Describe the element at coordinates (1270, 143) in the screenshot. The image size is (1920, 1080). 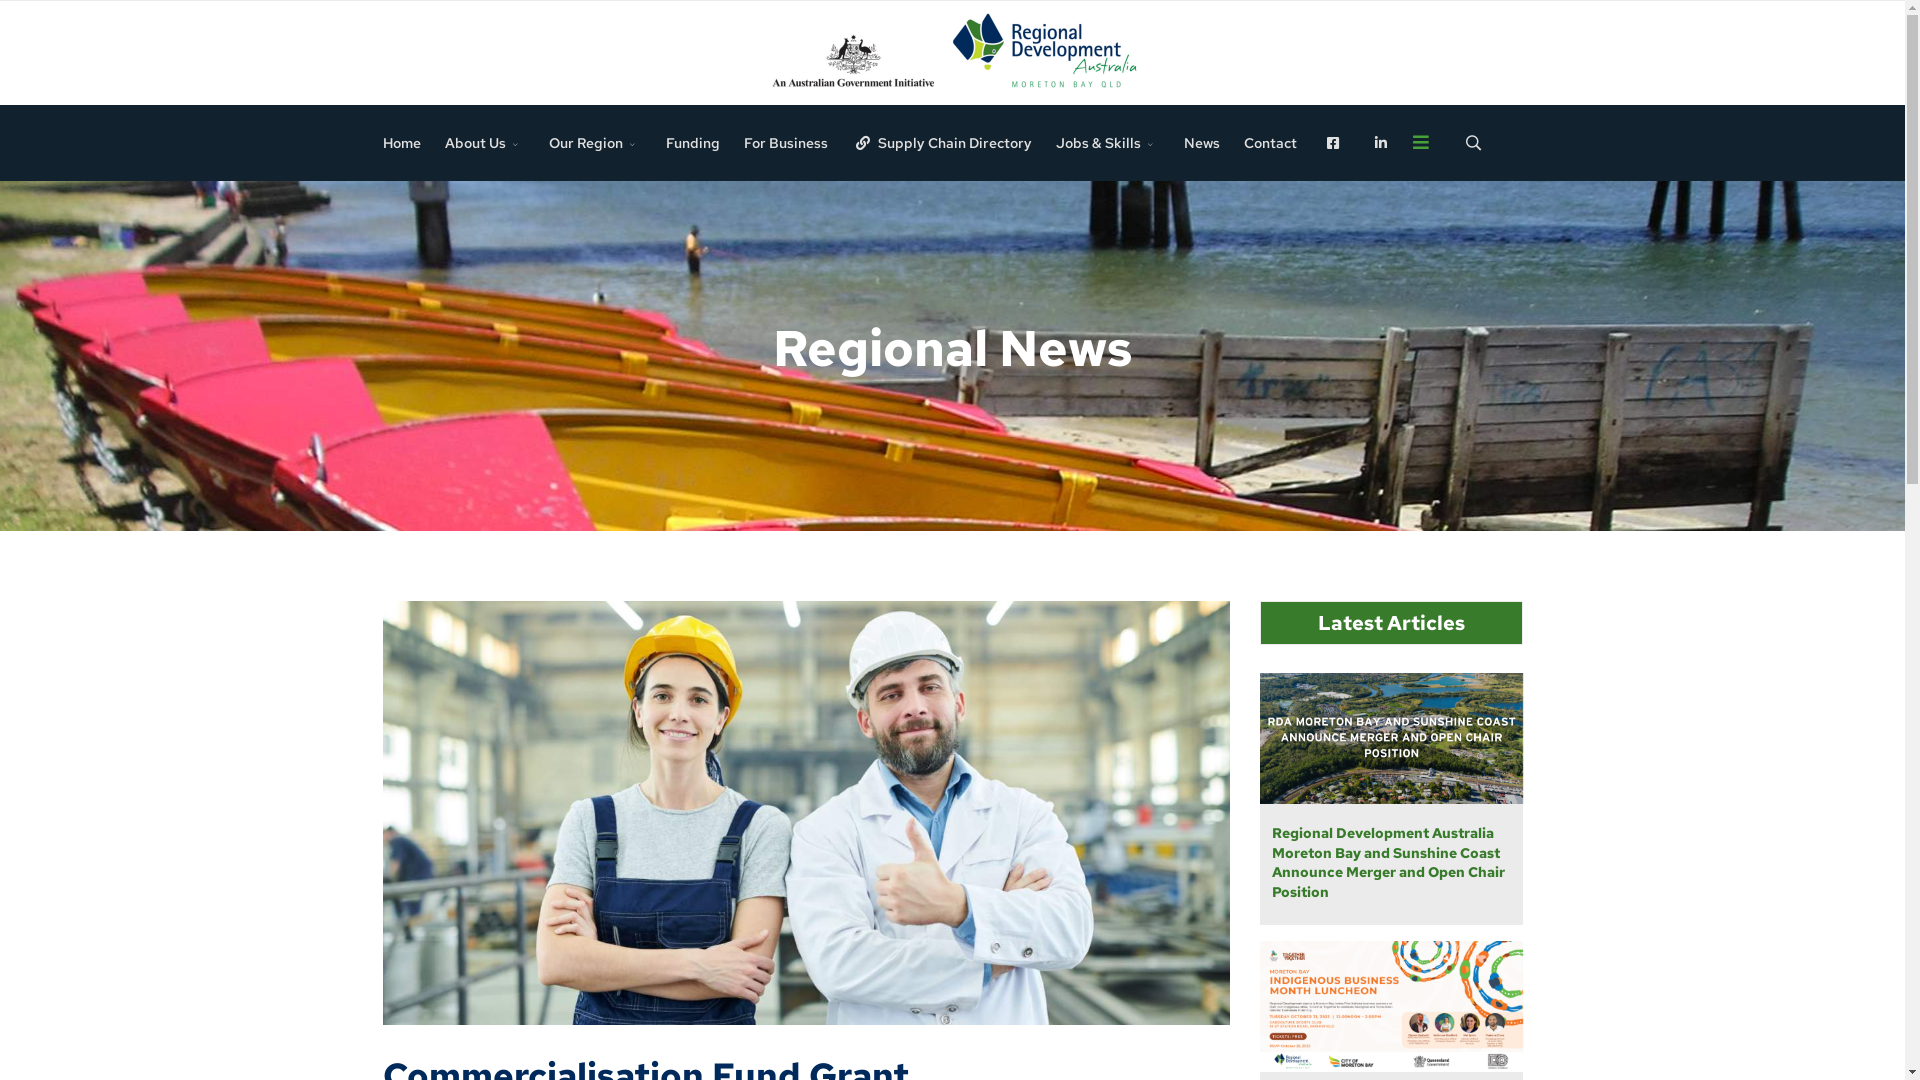
I see `Contact` at that location.